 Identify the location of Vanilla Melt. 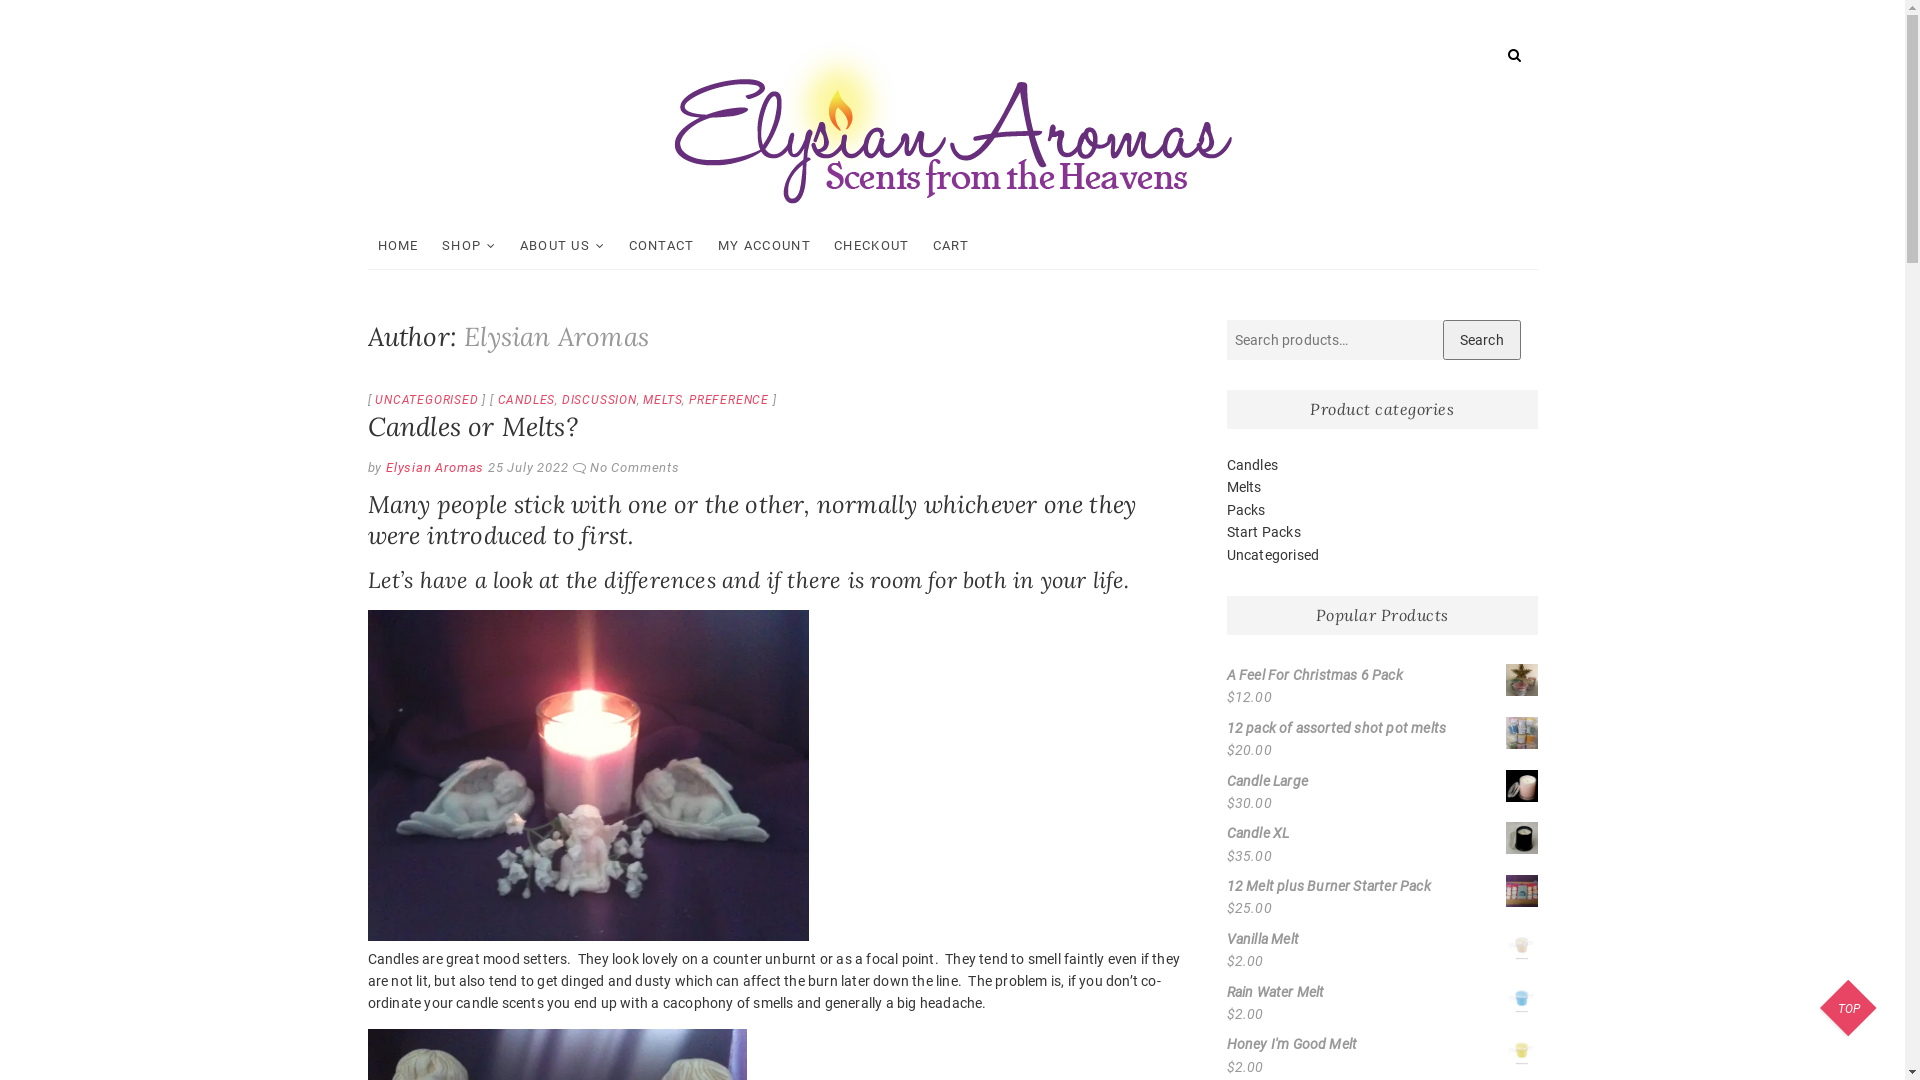
(1382, 939).